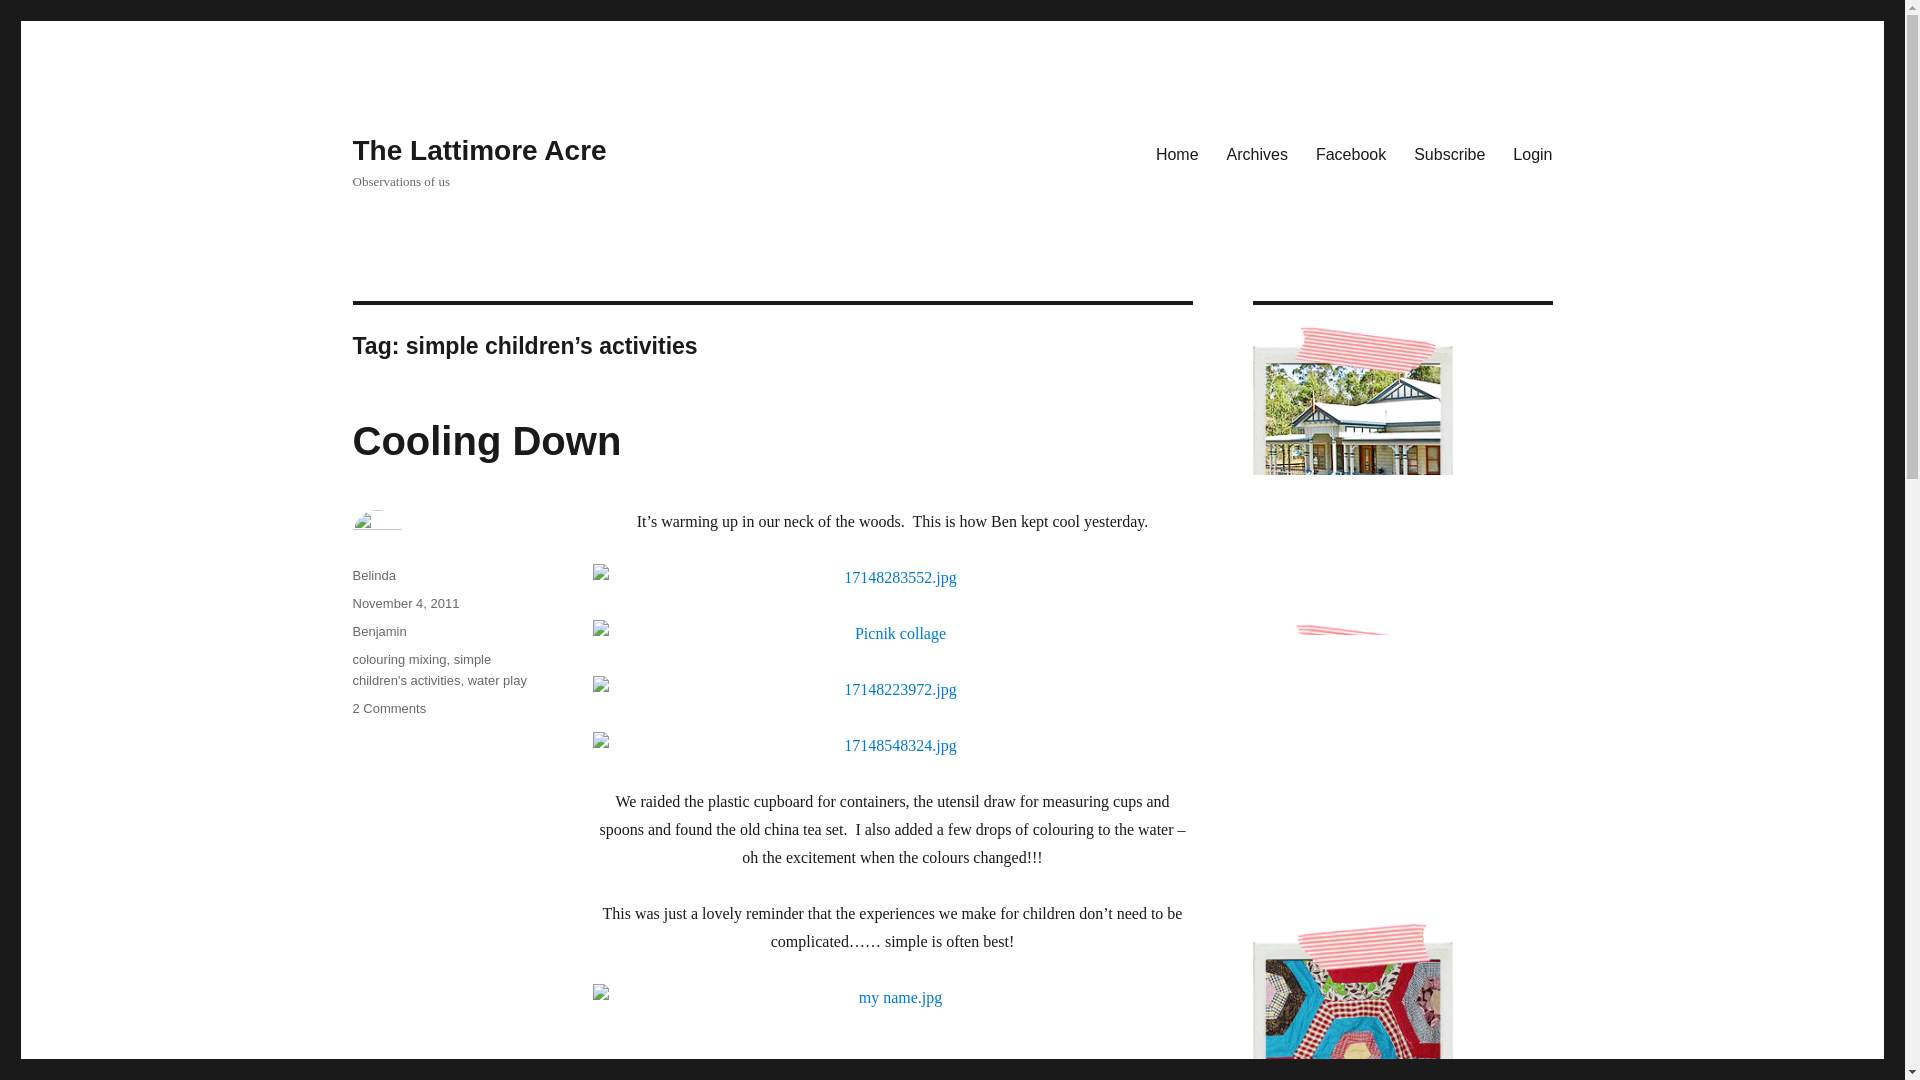  I want to click on It's Playtime at hands on : as we grow, so click(892, 1074).